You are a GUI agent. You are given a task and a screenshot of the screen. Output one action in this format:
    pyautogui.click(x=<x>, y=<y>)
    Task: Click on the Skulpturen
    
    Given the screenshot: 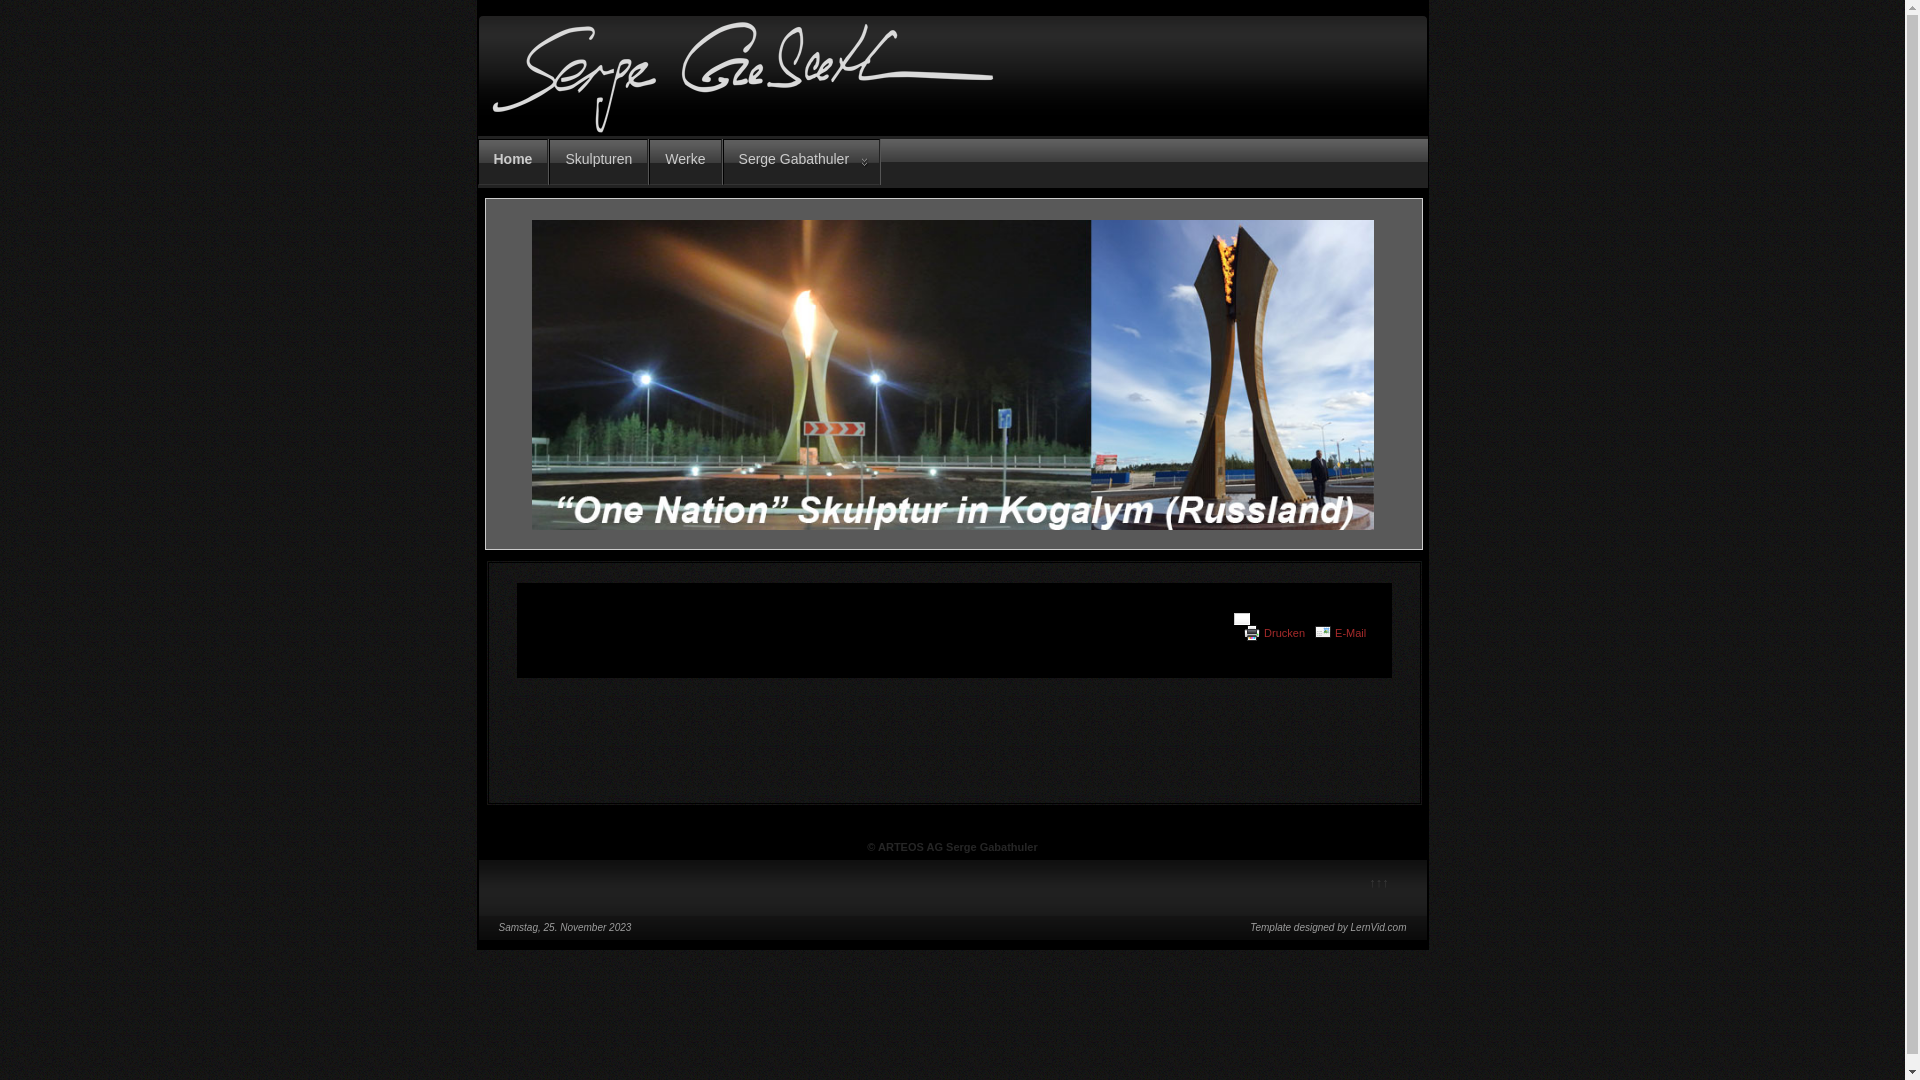 What is the action you would take?
    pyautogui.click(x=598, y=162)
    